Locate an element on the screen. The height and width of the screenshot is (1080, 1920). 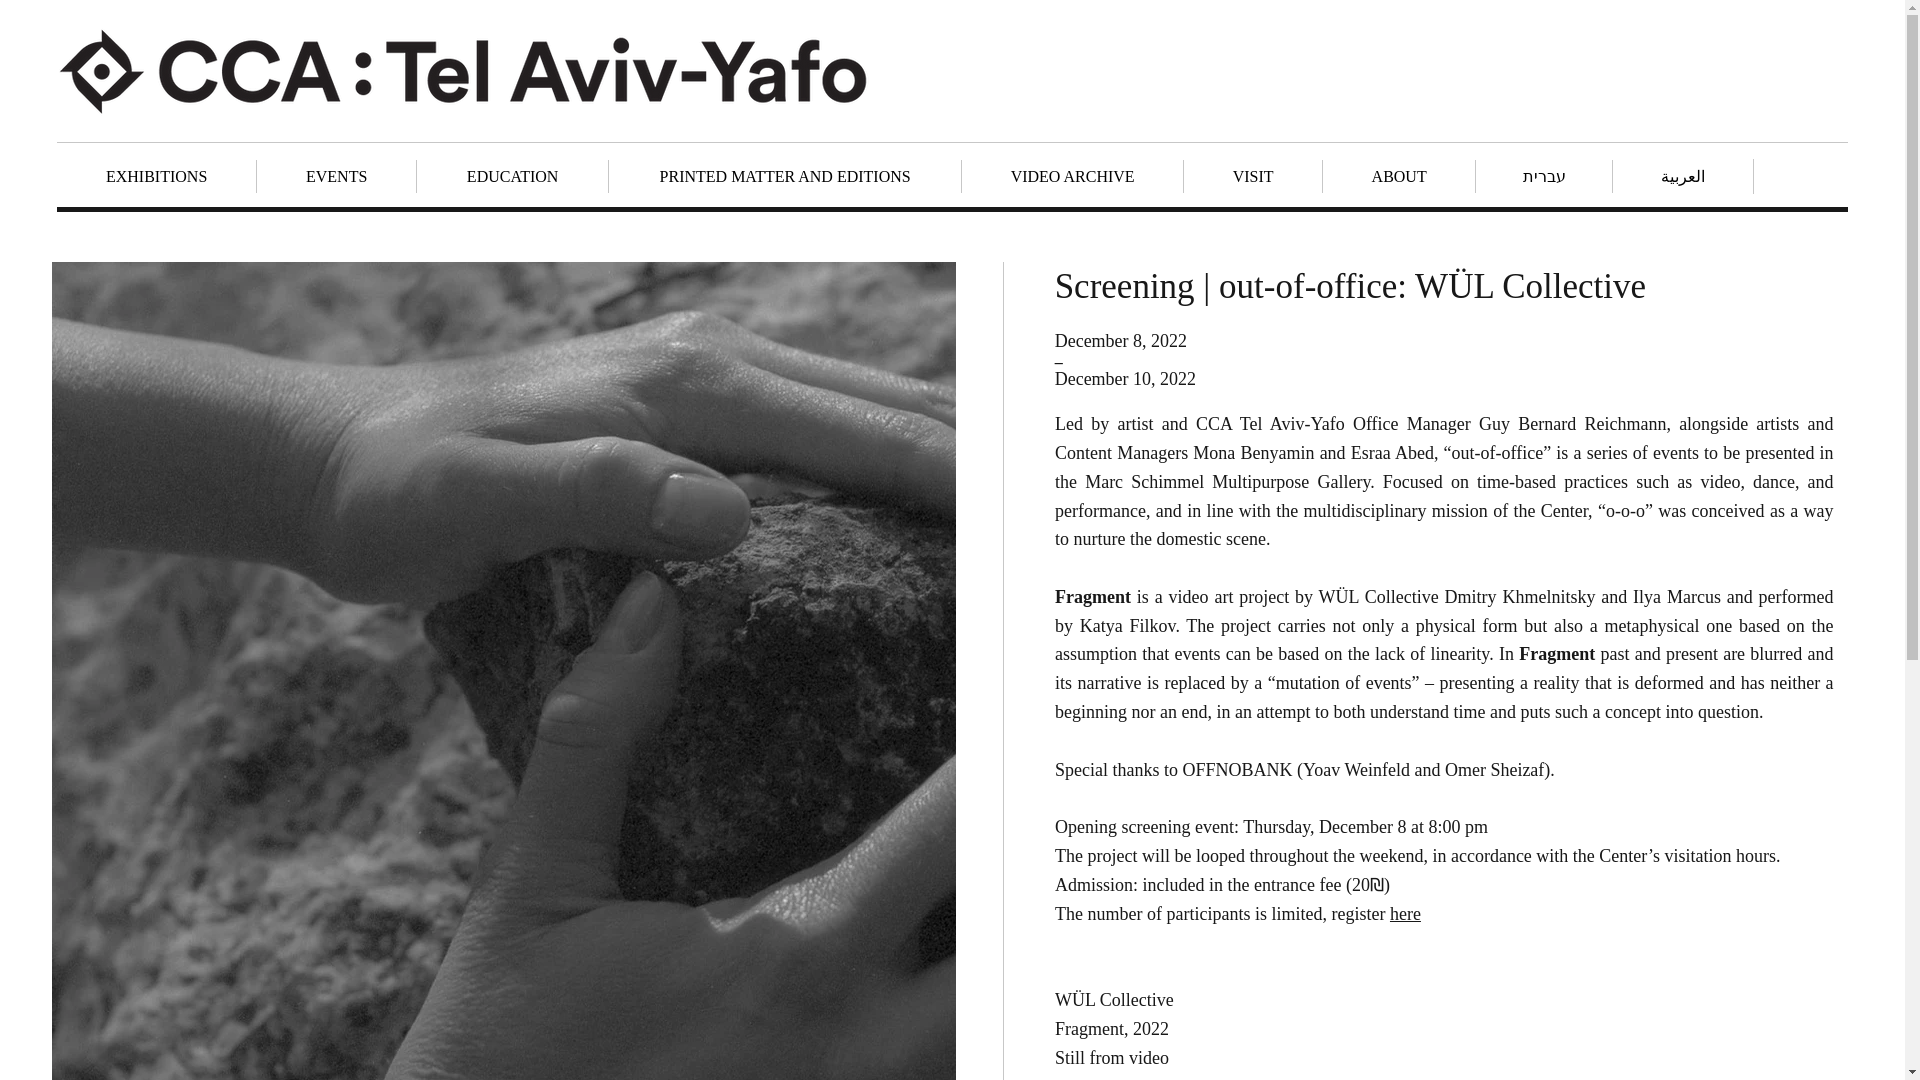
VISIT is located at coordinates (1252, 176).